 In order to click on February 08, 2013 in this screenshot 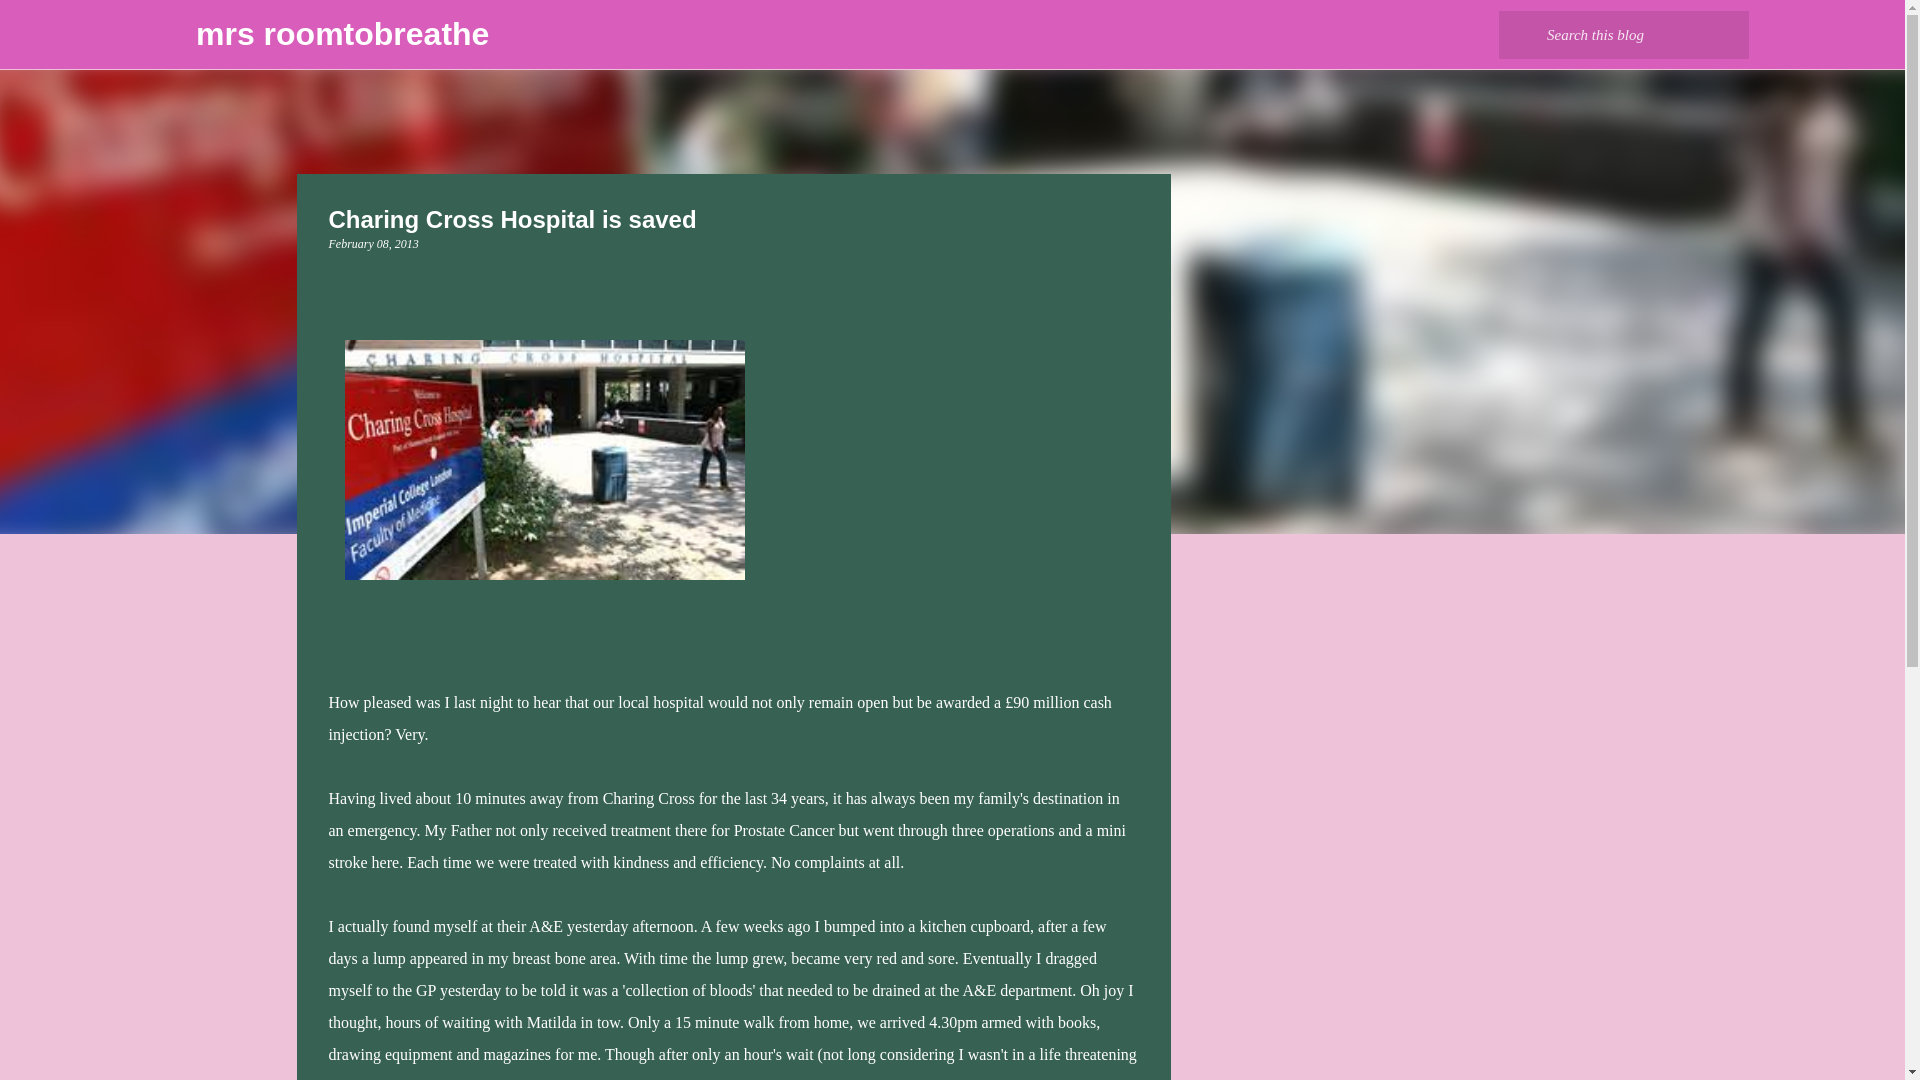, I will do `click(373, 243)`.